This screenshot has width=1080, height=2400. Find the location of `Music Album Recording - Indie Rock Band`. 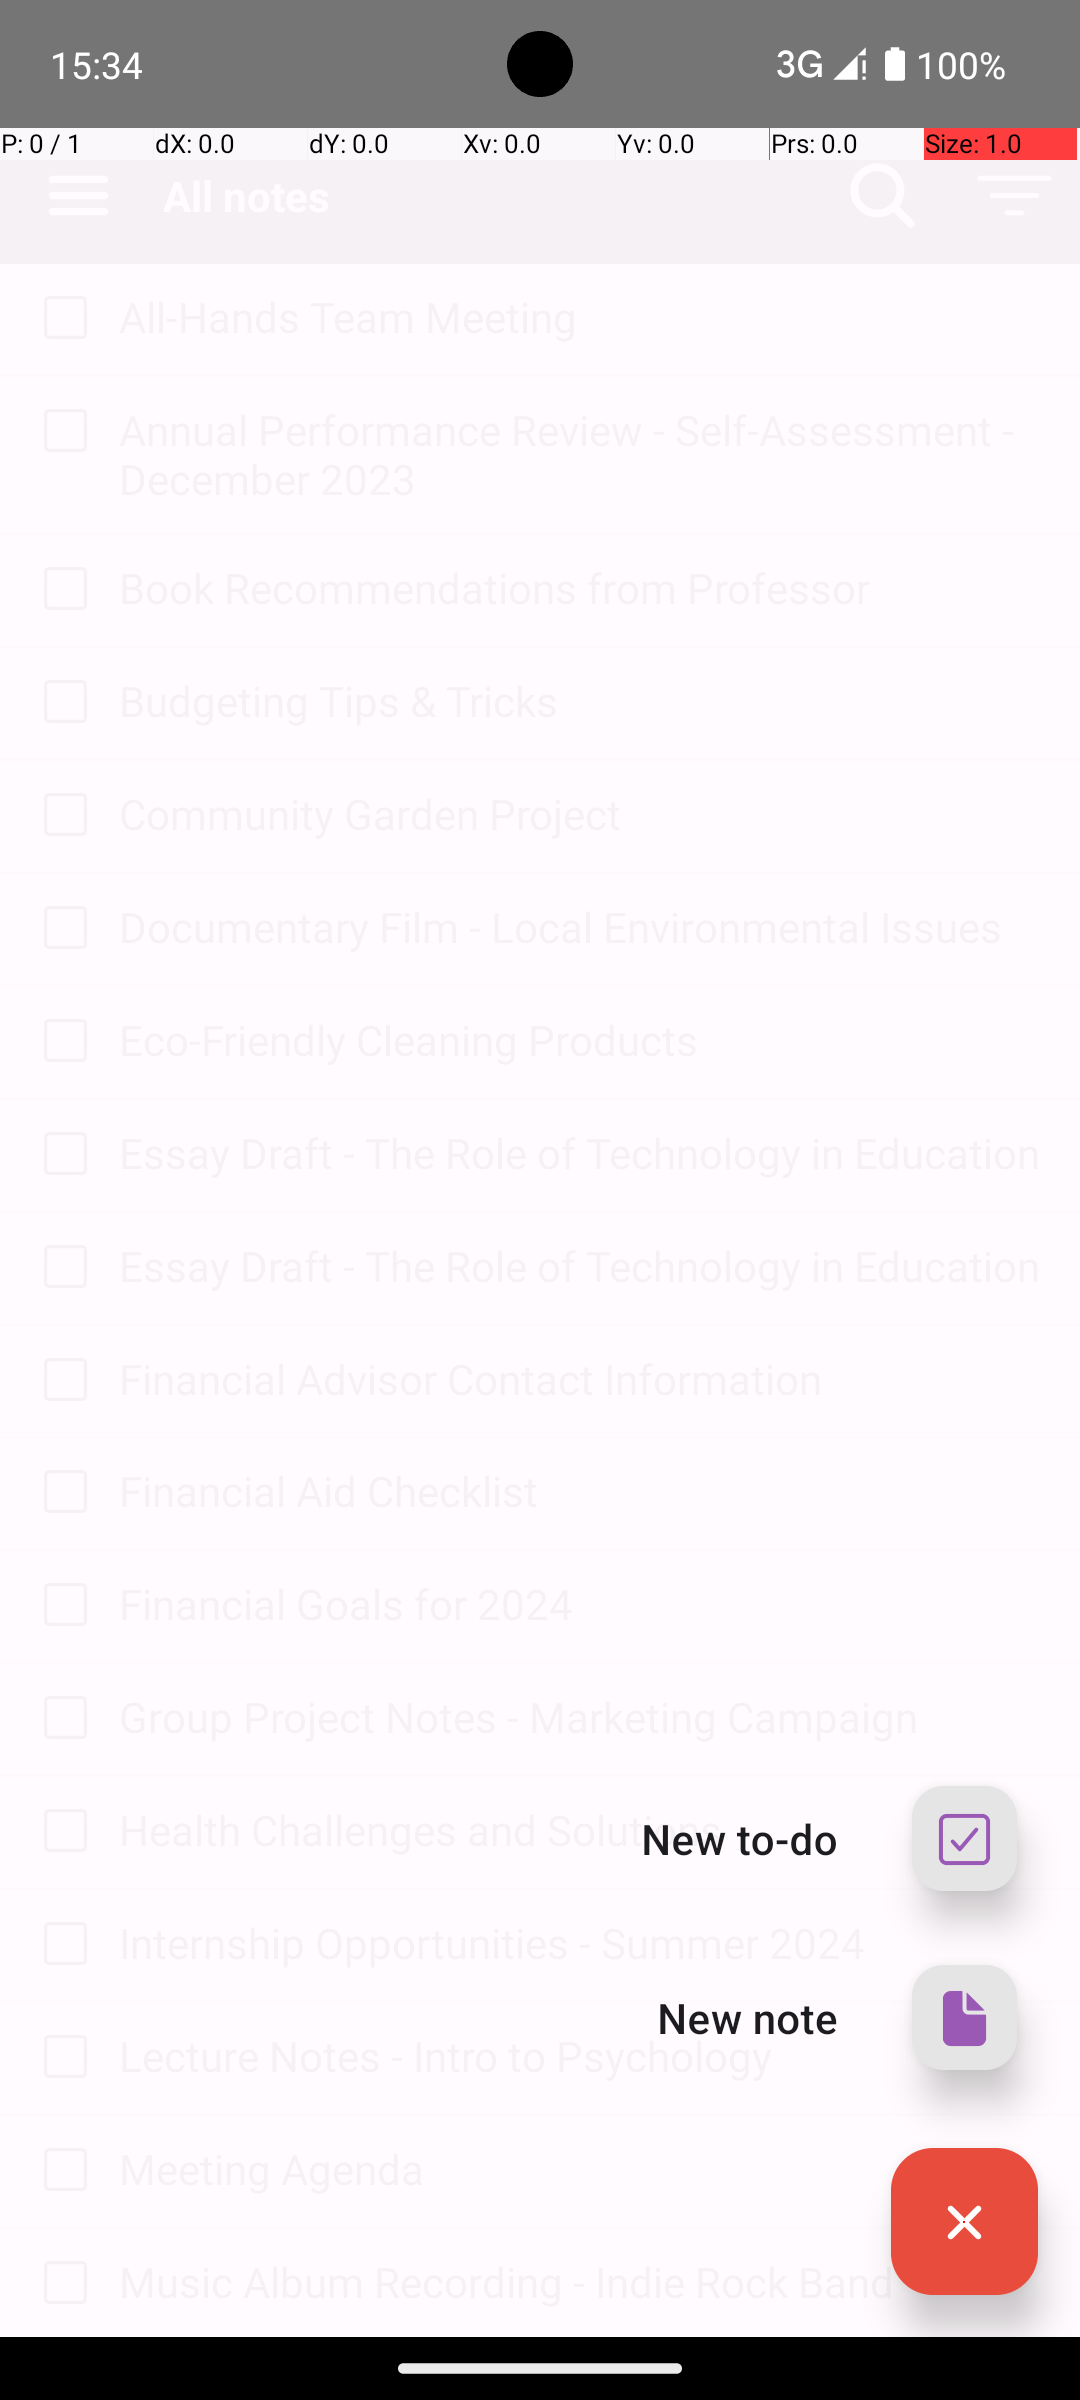

Music Album Recording - Indie Rock Band is located at coordinates (580, 2282).